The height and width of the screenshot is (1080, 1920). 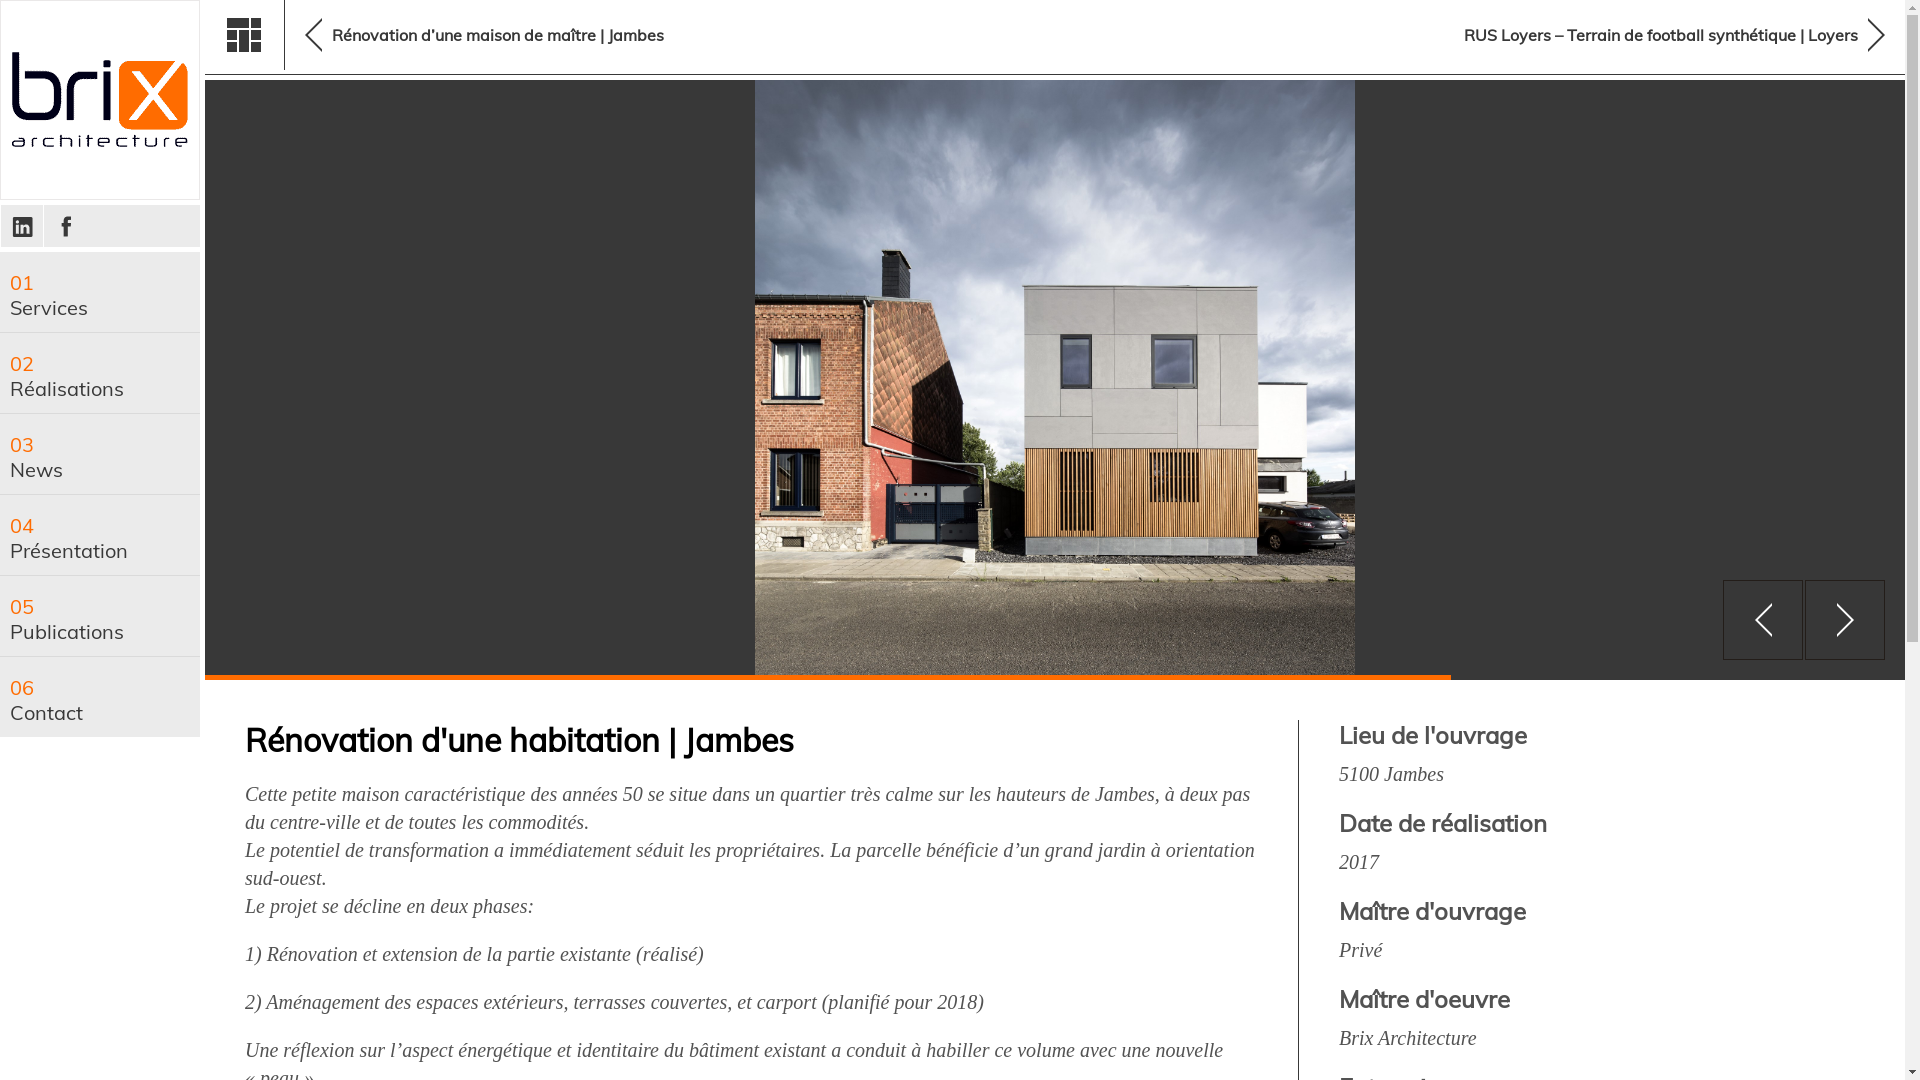 I want to click on 01
Services, so click(x=100, y=292).